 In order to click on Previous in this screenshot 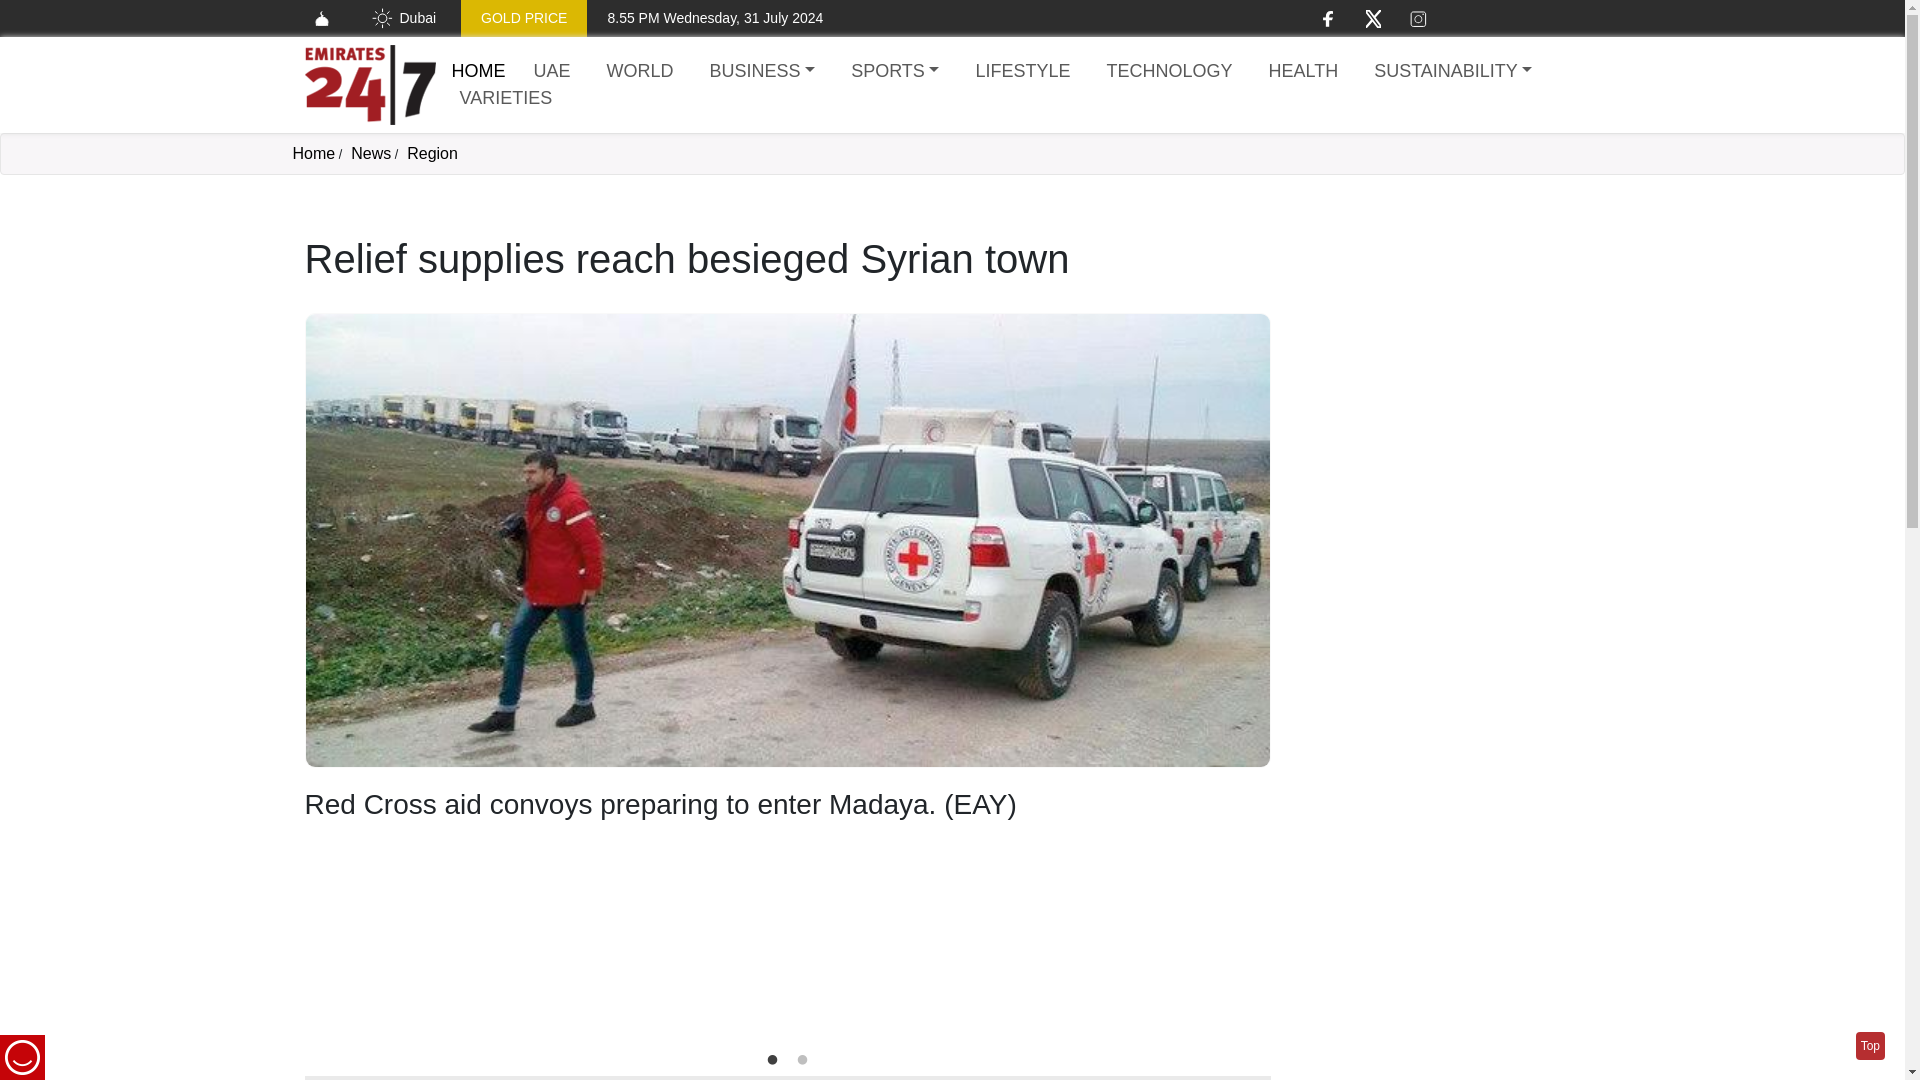, I will do `click(334, 679)`.